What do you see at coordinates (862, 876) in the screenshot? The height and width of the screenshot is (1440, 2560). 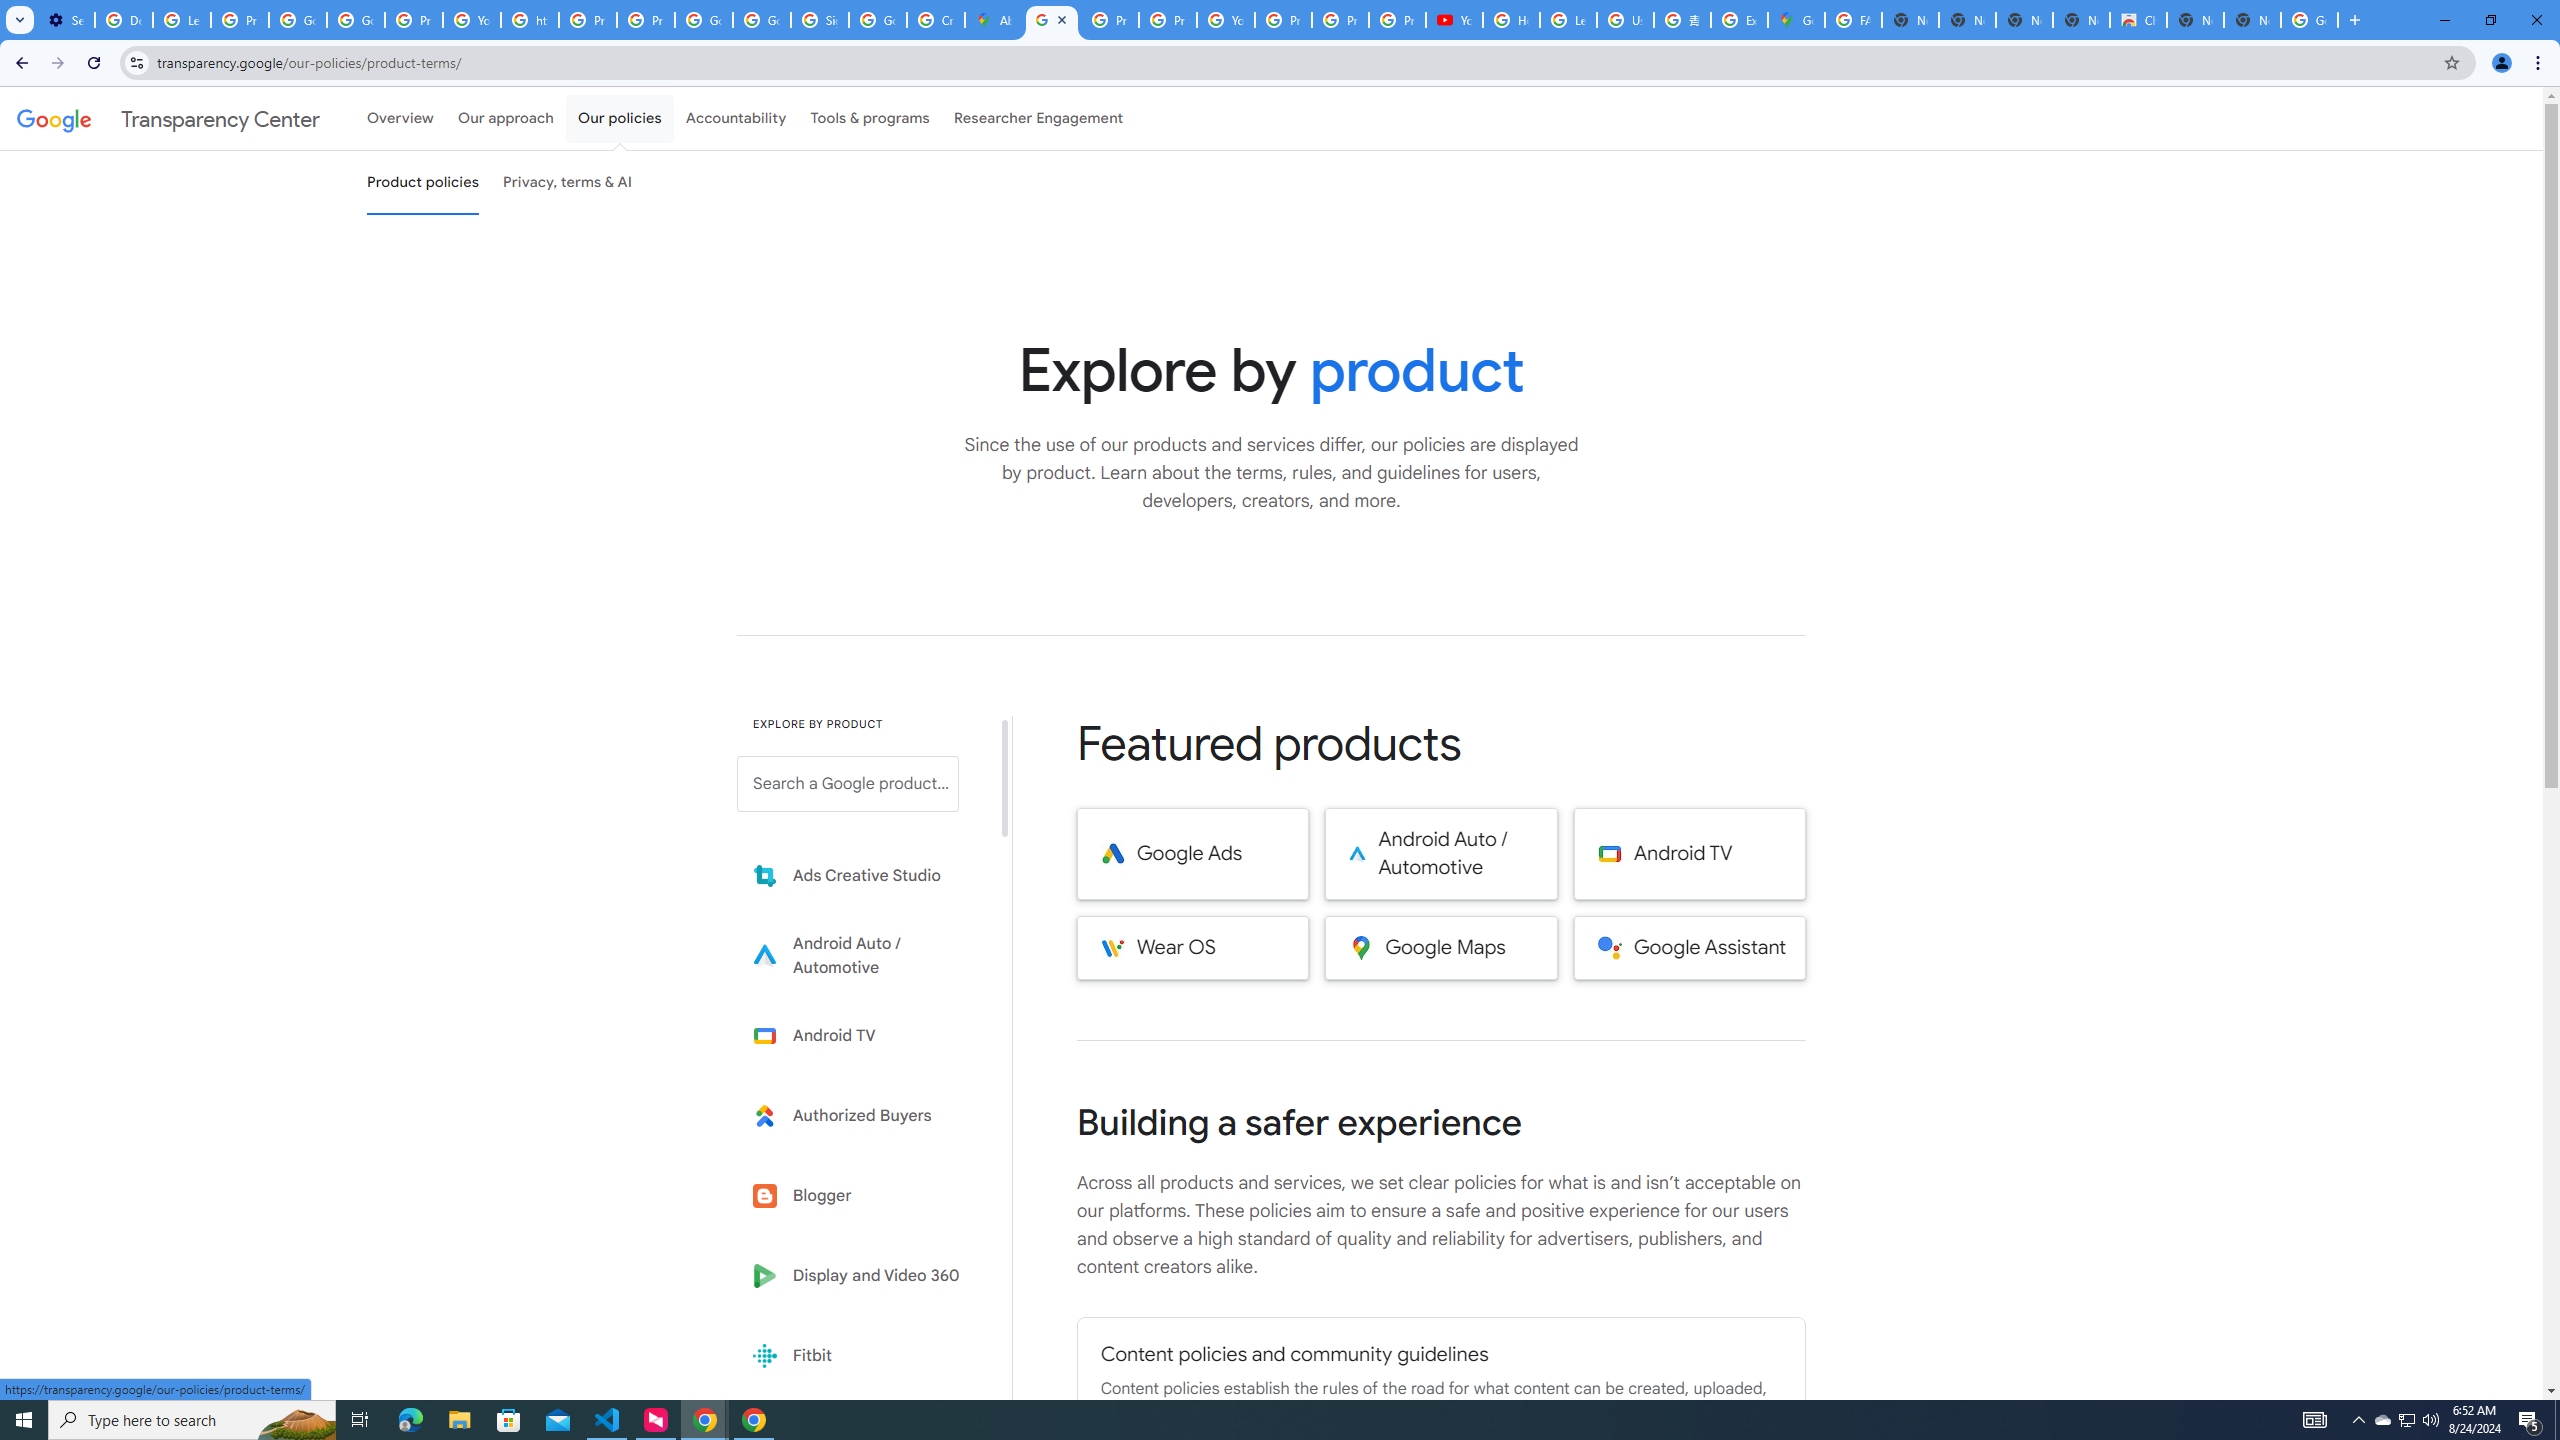 I see `Learn more about Ads Creative Studio` at bounding box center [862, 876].